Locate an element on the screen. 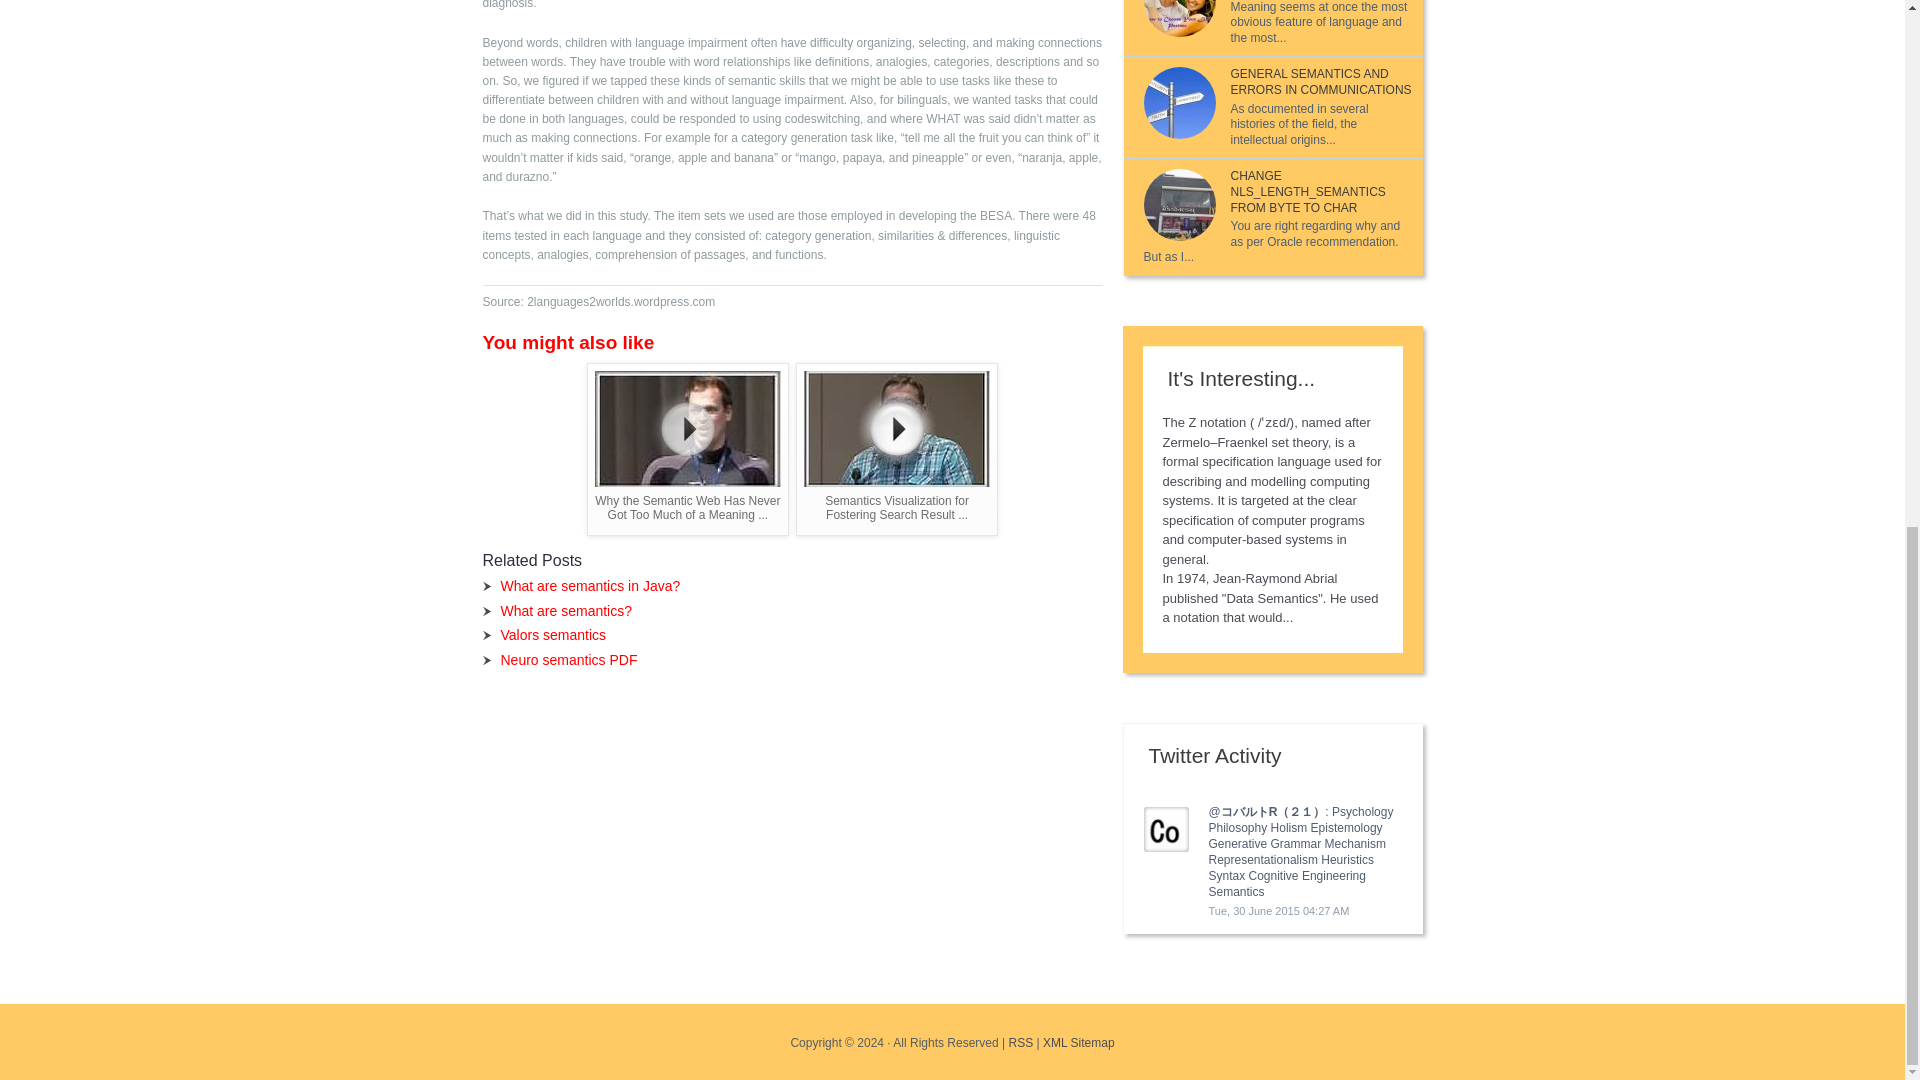  View this video from VideoLectures is located at coordinates (688, 448).